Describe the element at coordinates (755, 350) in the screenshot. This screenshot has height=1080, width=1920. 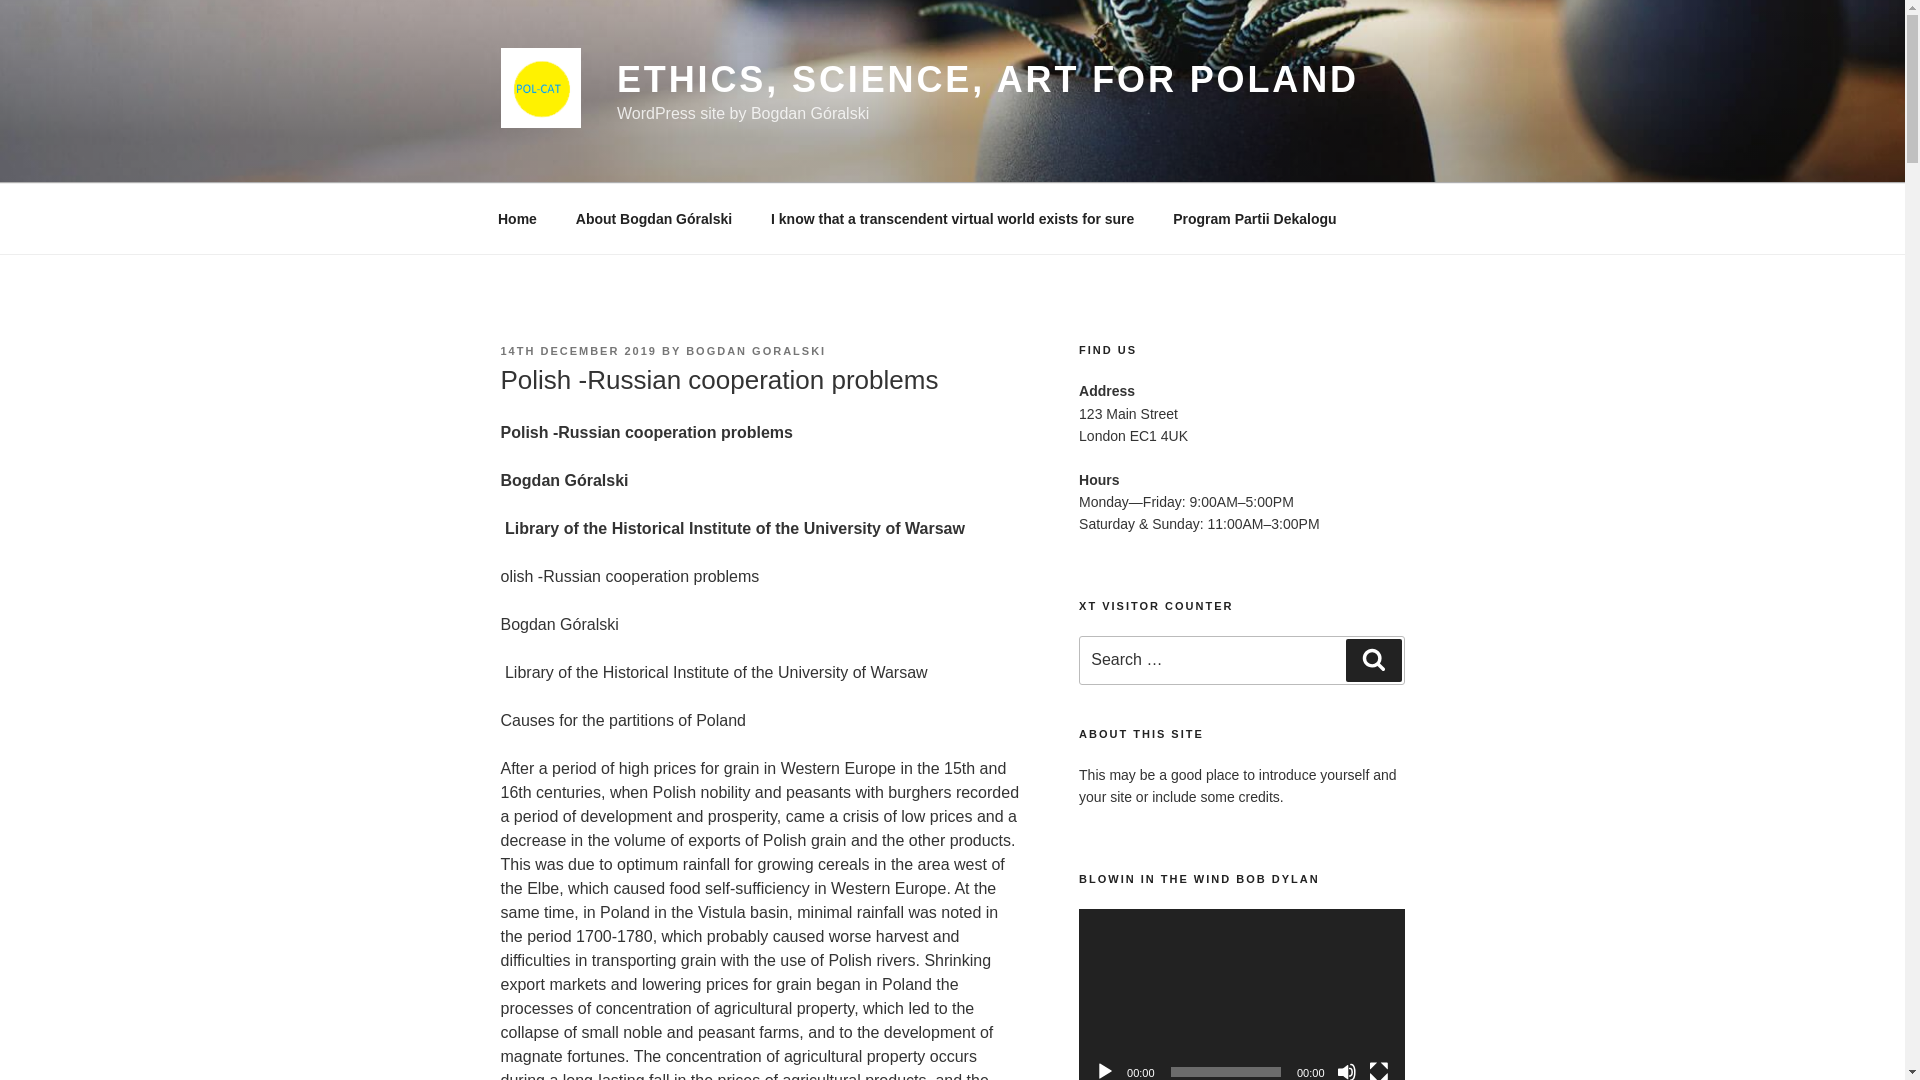
I see `BOGDAN GORALSKI` at that location.